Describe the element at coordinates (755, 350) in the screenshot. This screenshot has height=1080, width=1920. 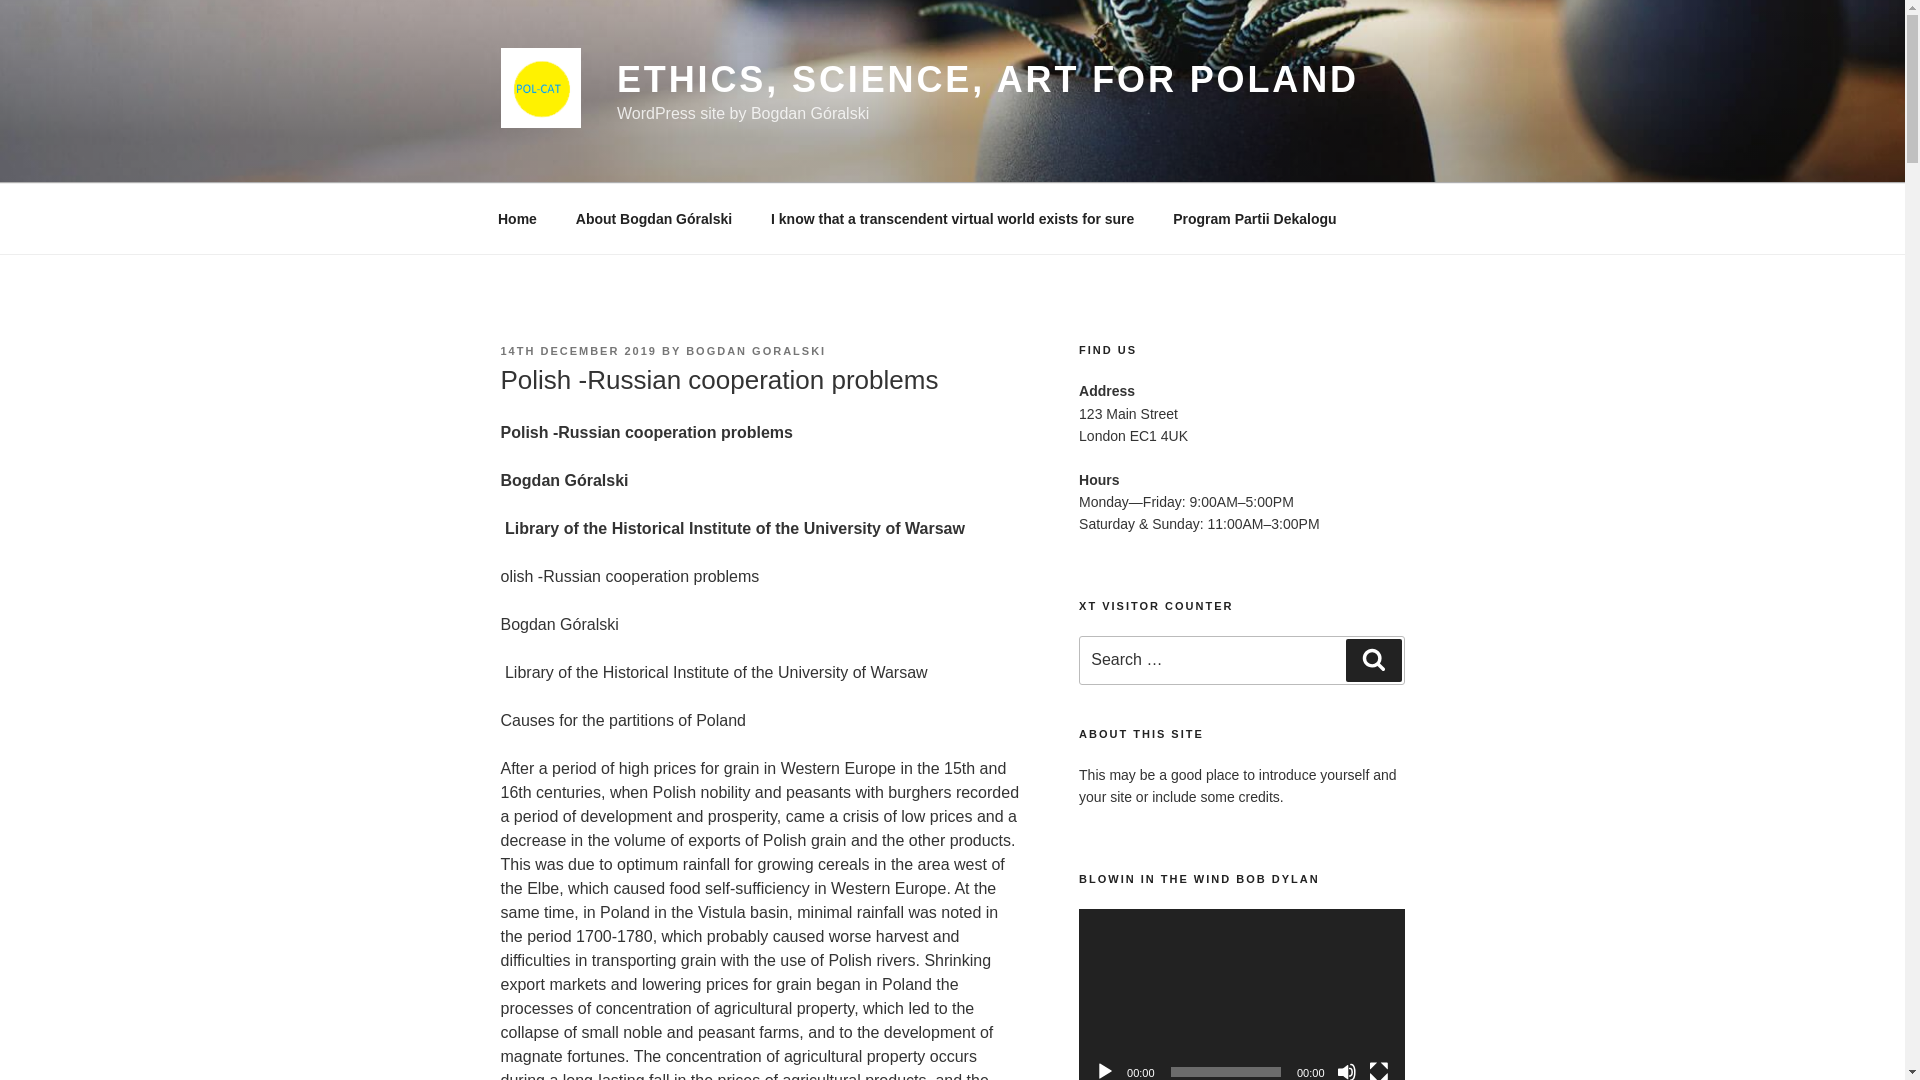
I see `BOGDAN GORALSKI` at that location.